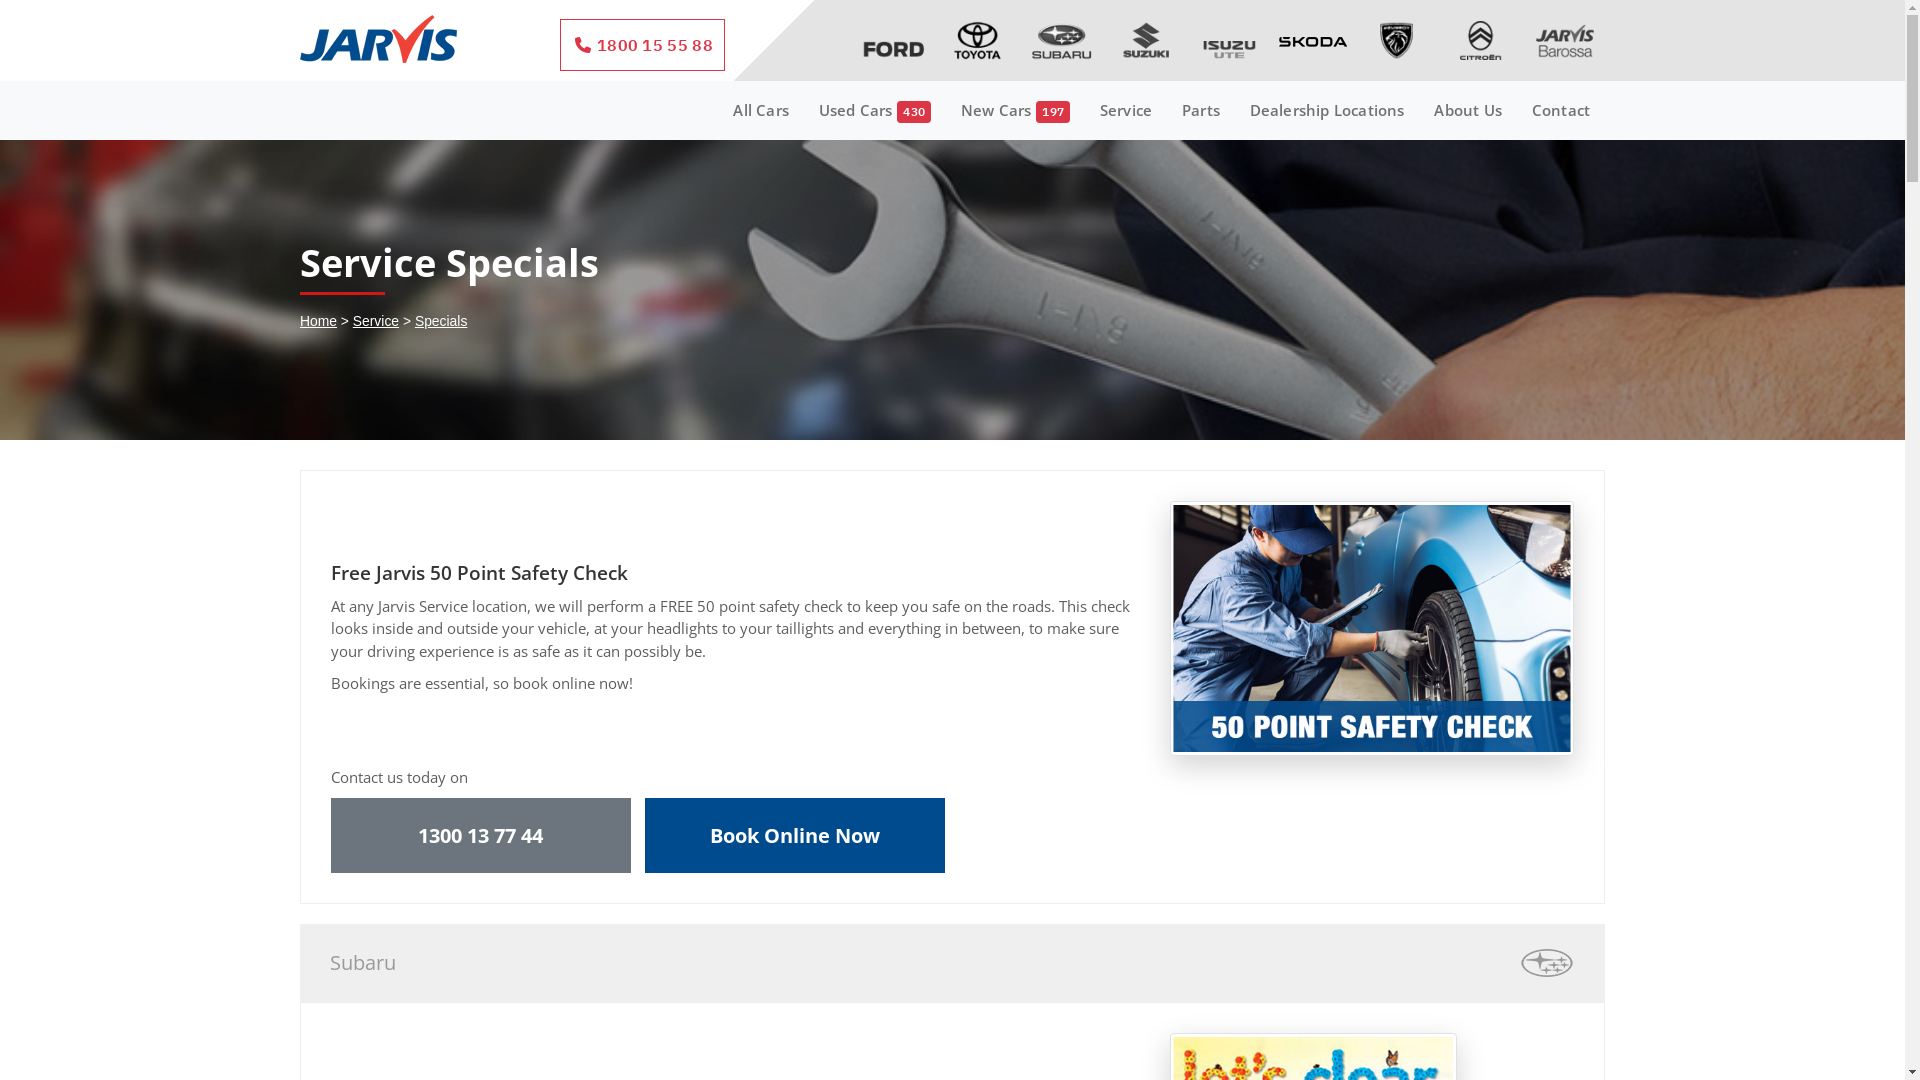 The image size is (1920, 1080). Describe the element at coordinates (1146, 38) in the screenshot. I see `Jarvis Suzuki` at that location.